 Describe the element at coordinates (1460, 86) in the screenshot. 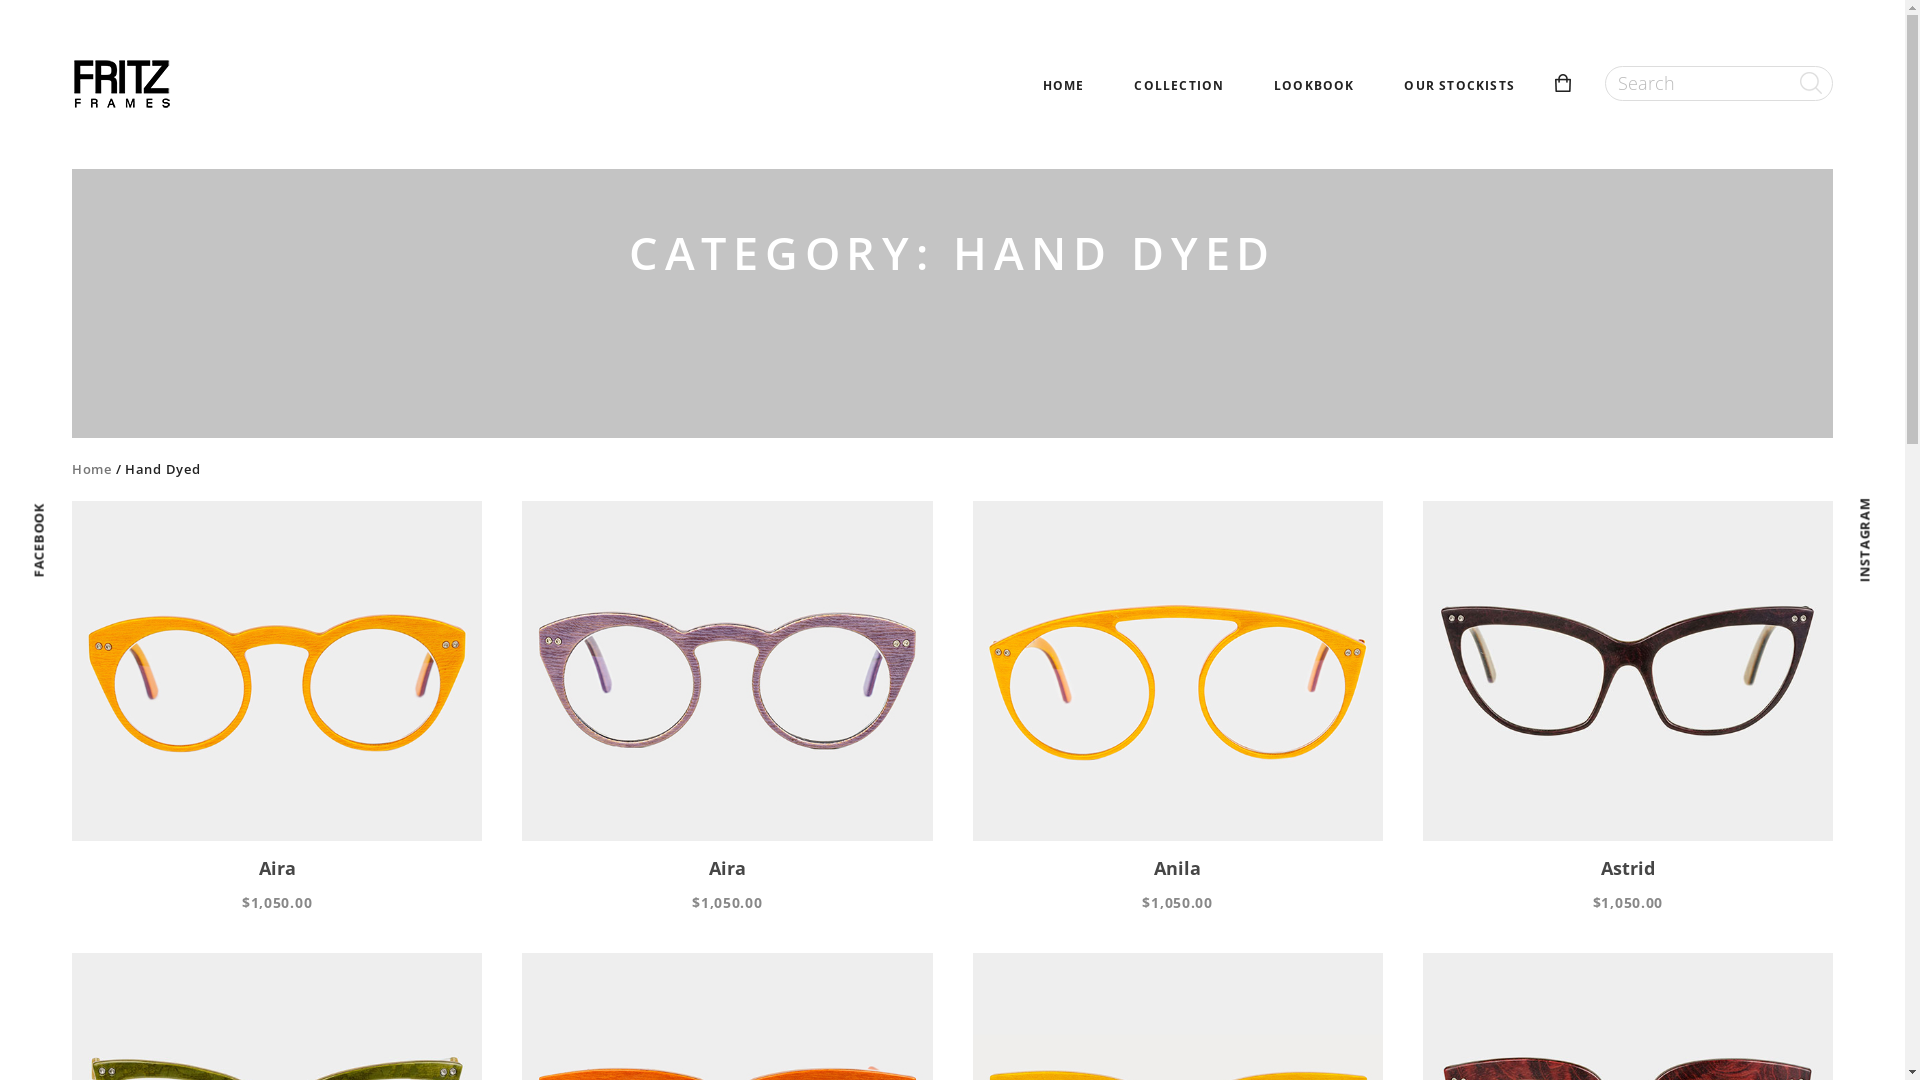

I see `OUR STOCKISTS` at that location.